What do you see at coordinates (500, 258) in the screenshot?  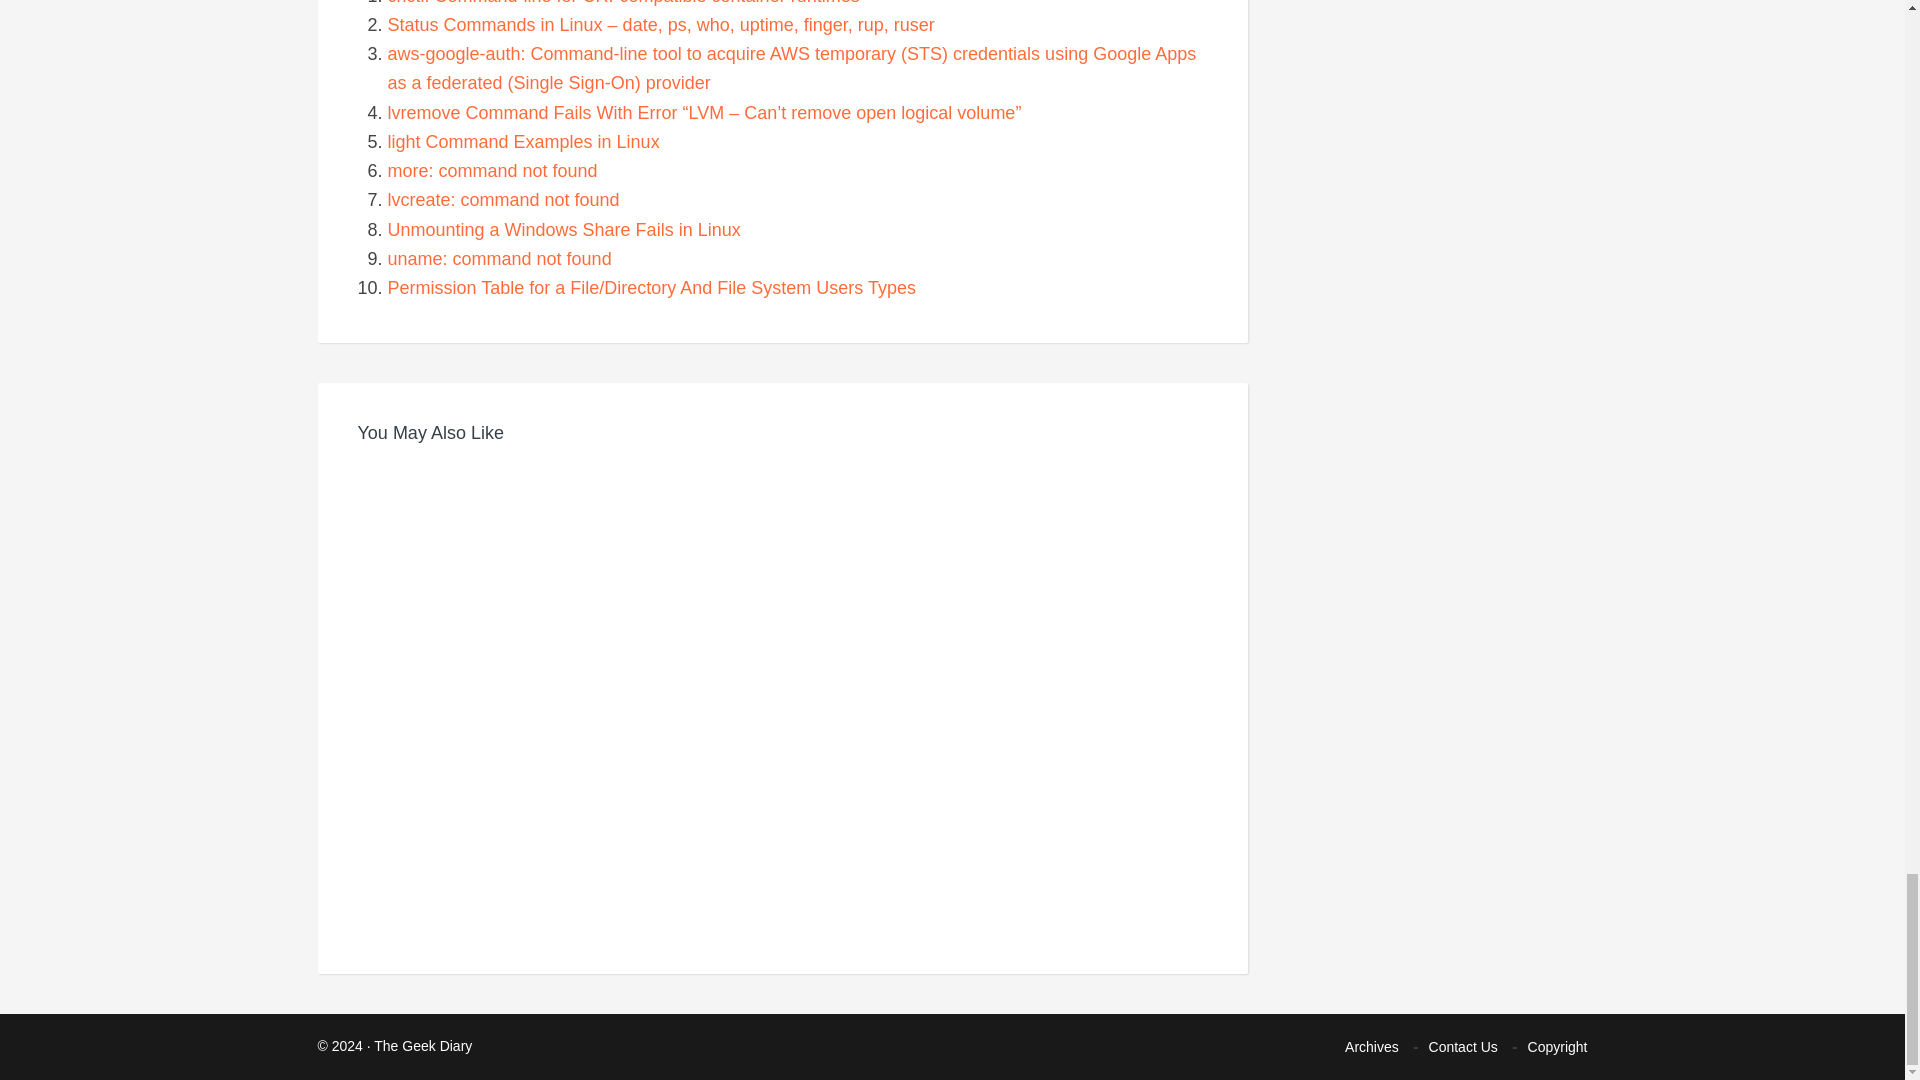 I see `uname: command not found` at bounding box center [500, 258].